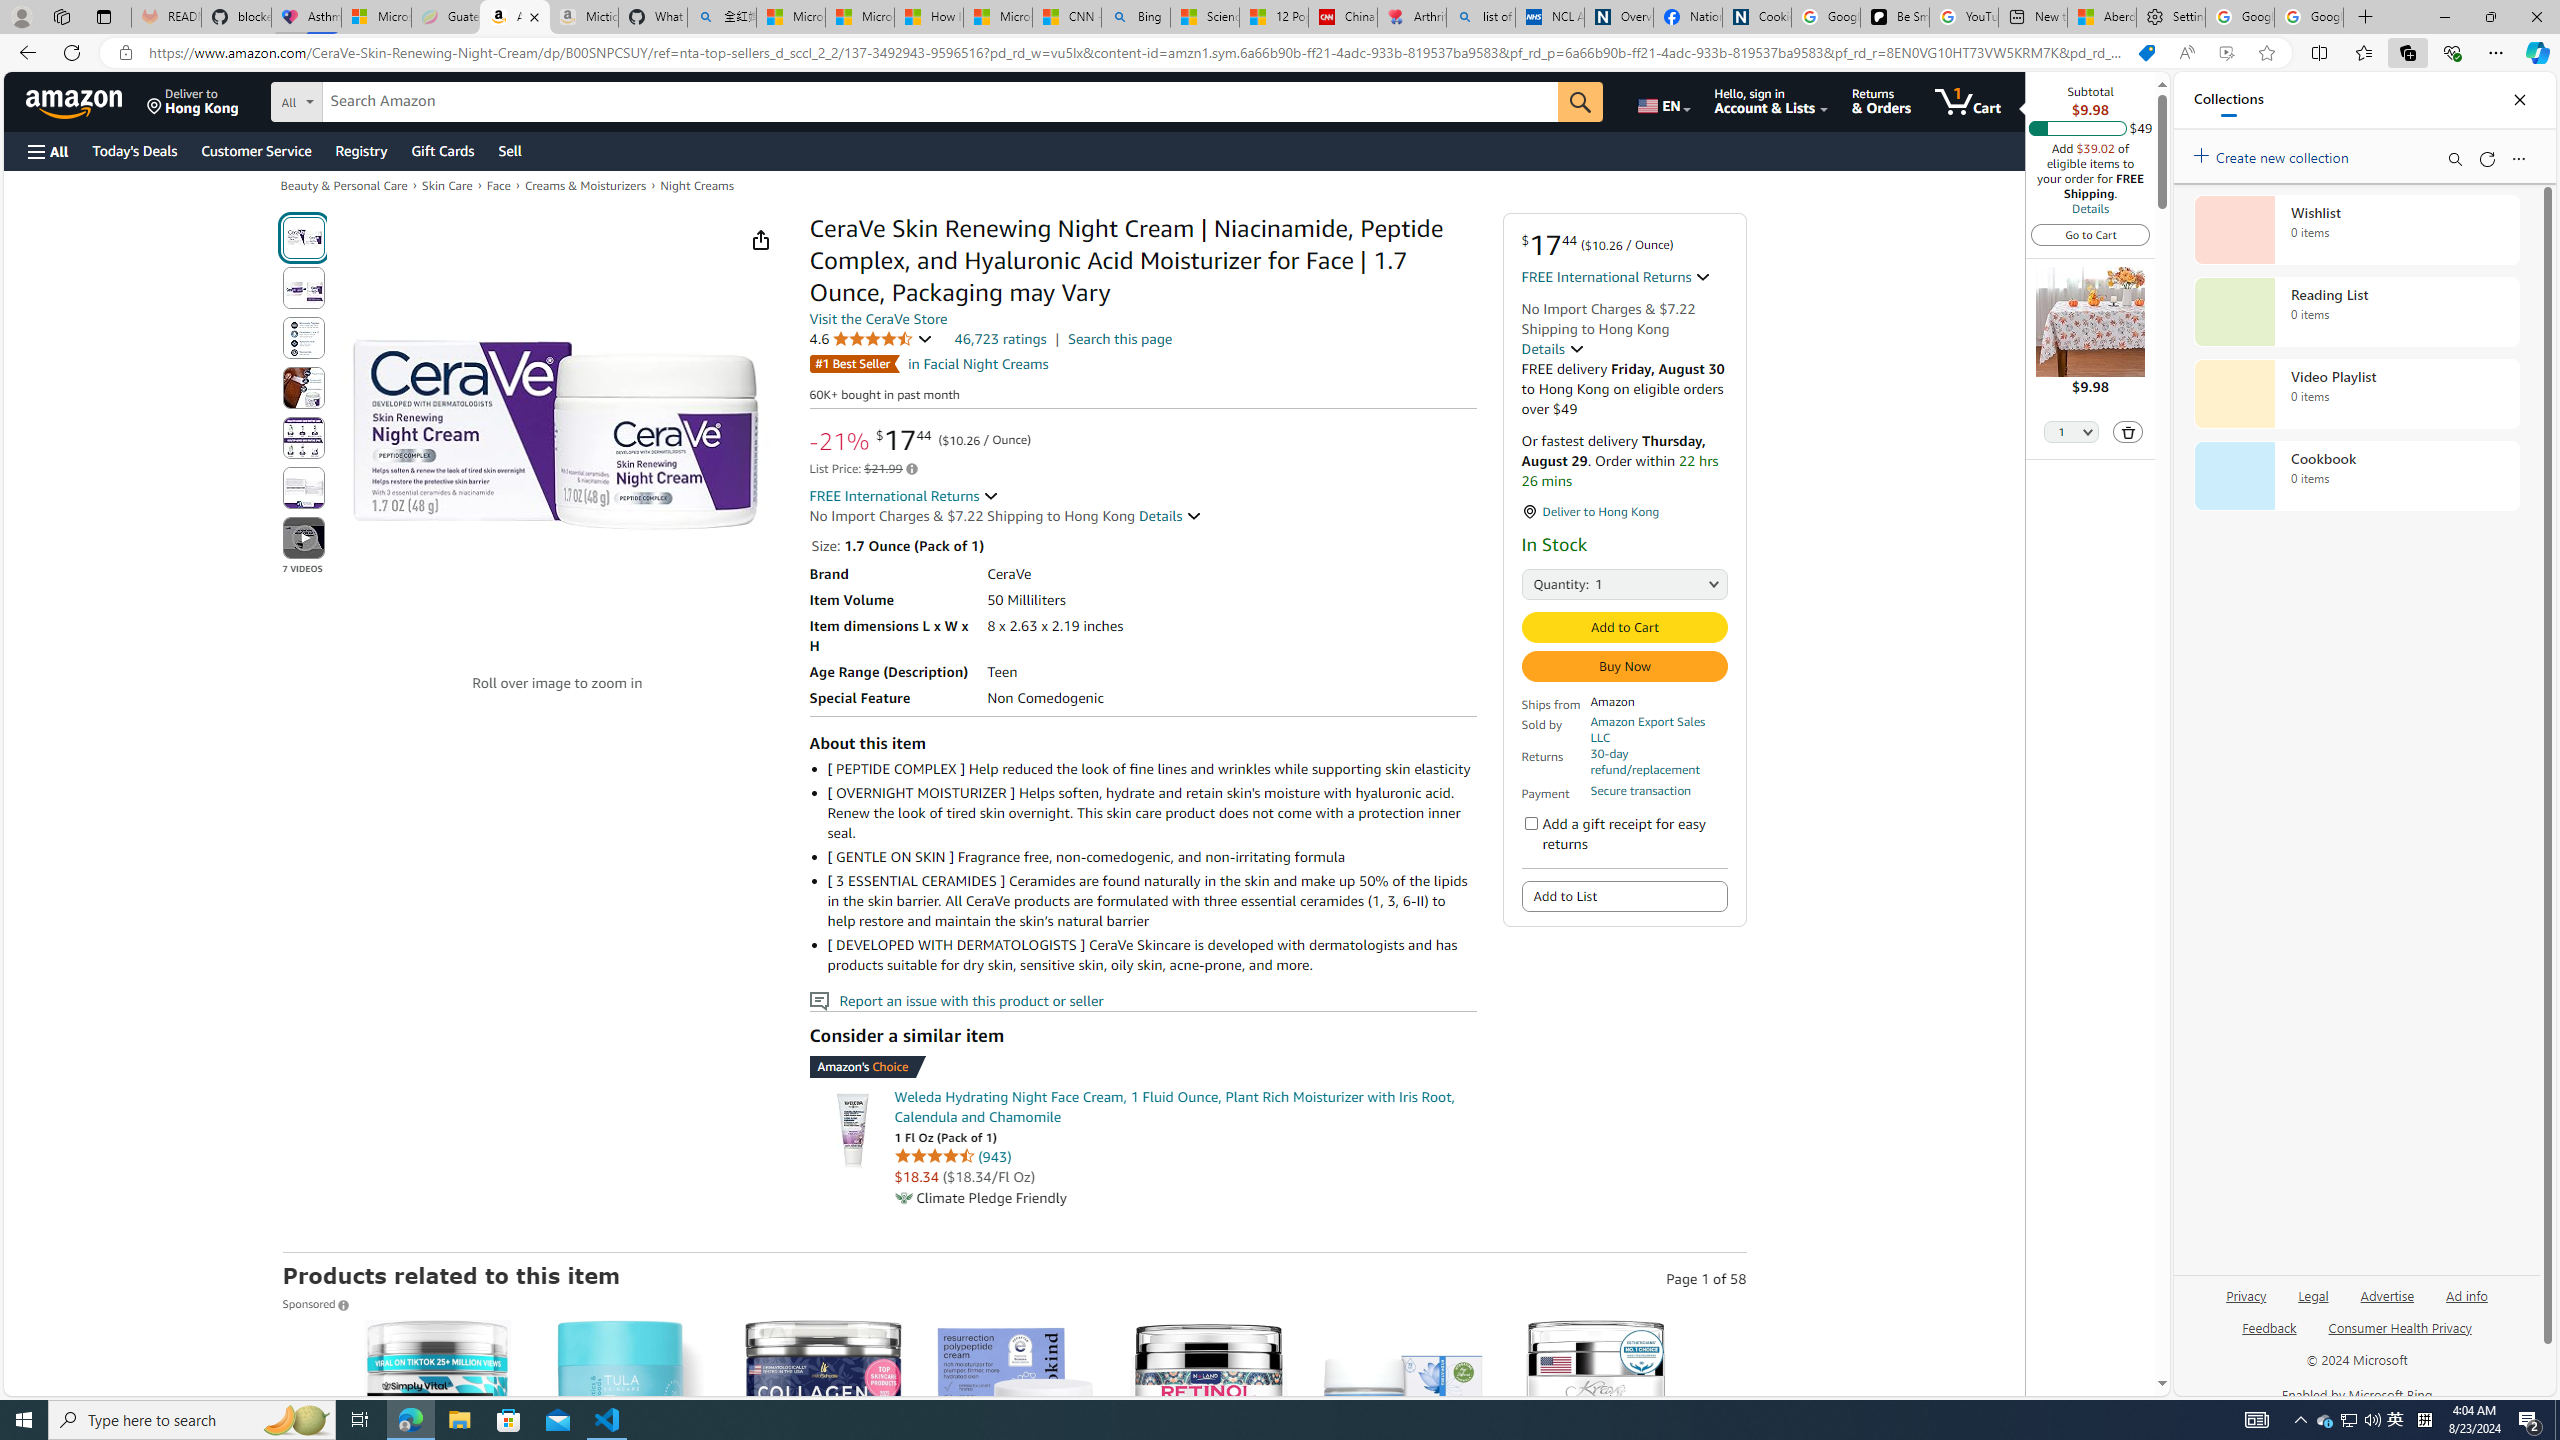  What do you see at coordinates (46, 152) in the screenshot?
I see `Open Menu` at bounding box center [46, 152].